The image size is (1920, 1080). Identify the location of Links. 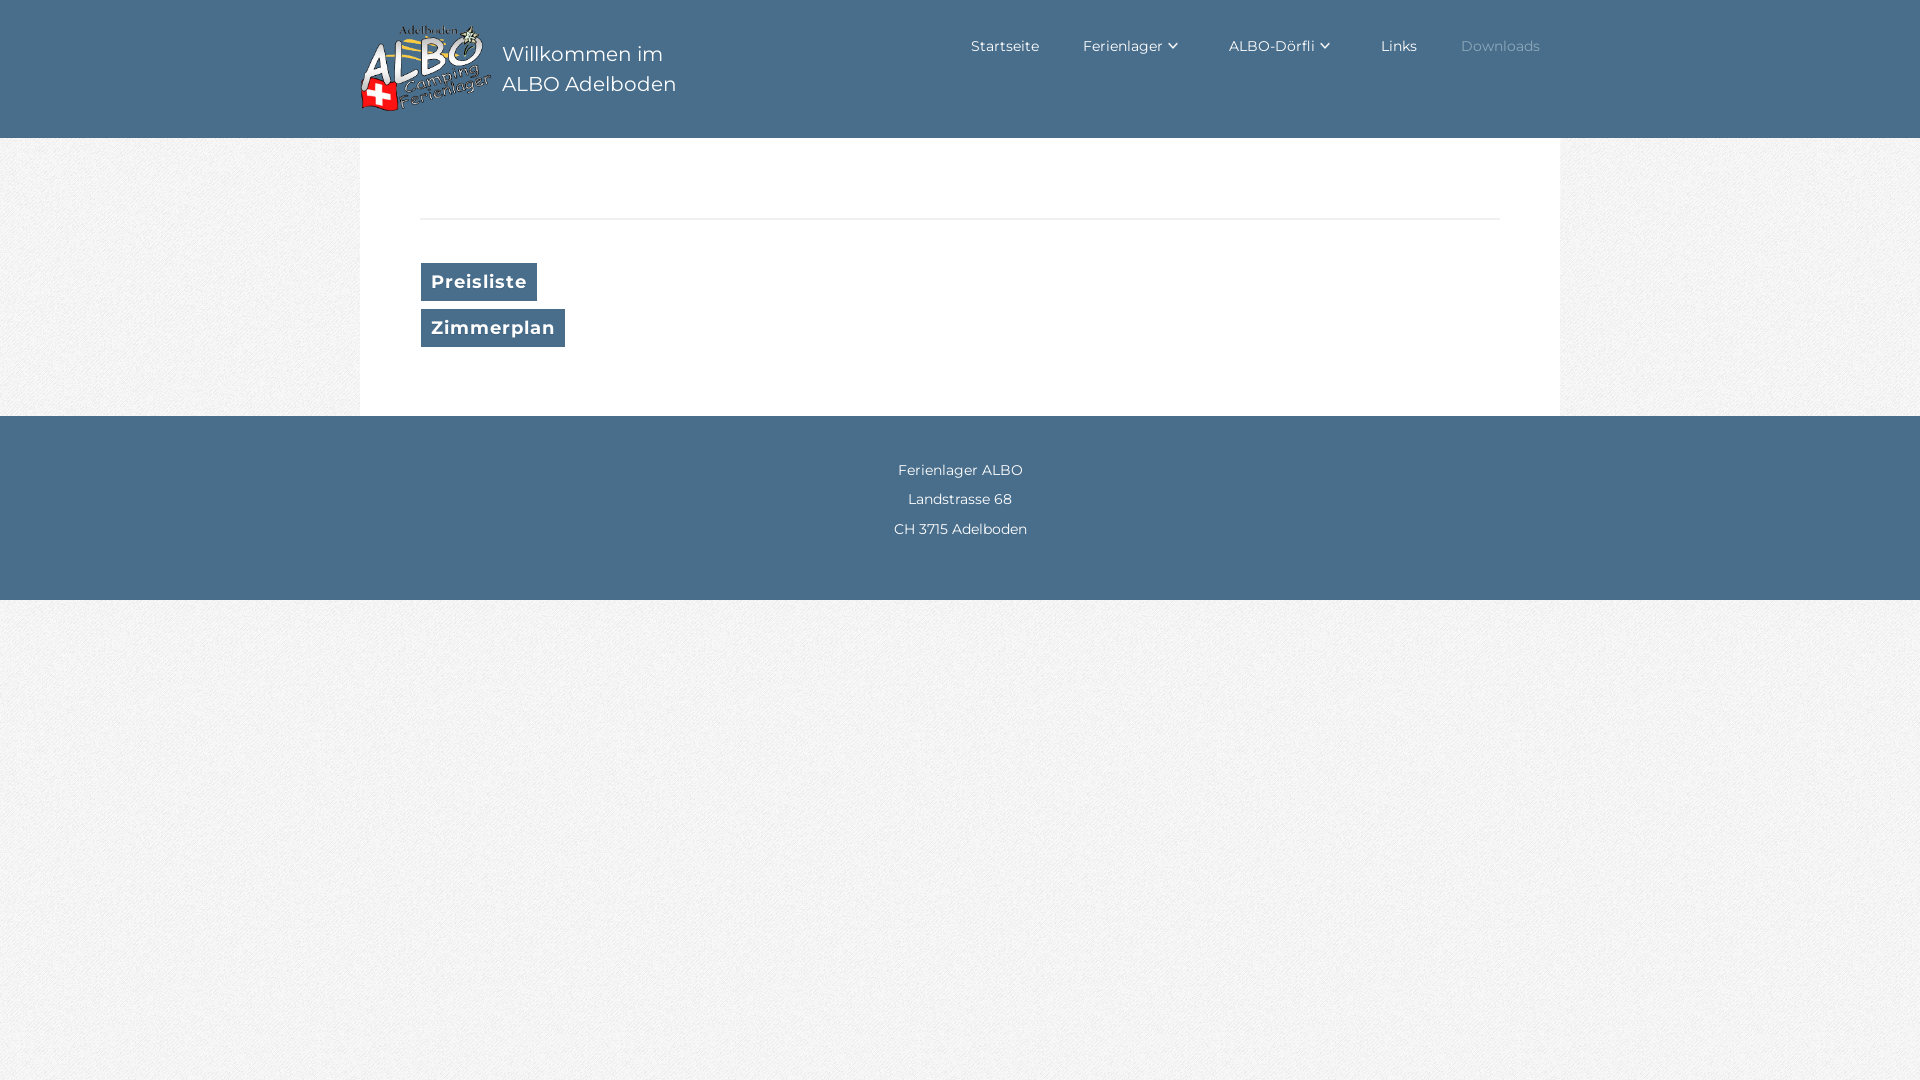
(1399, 46).